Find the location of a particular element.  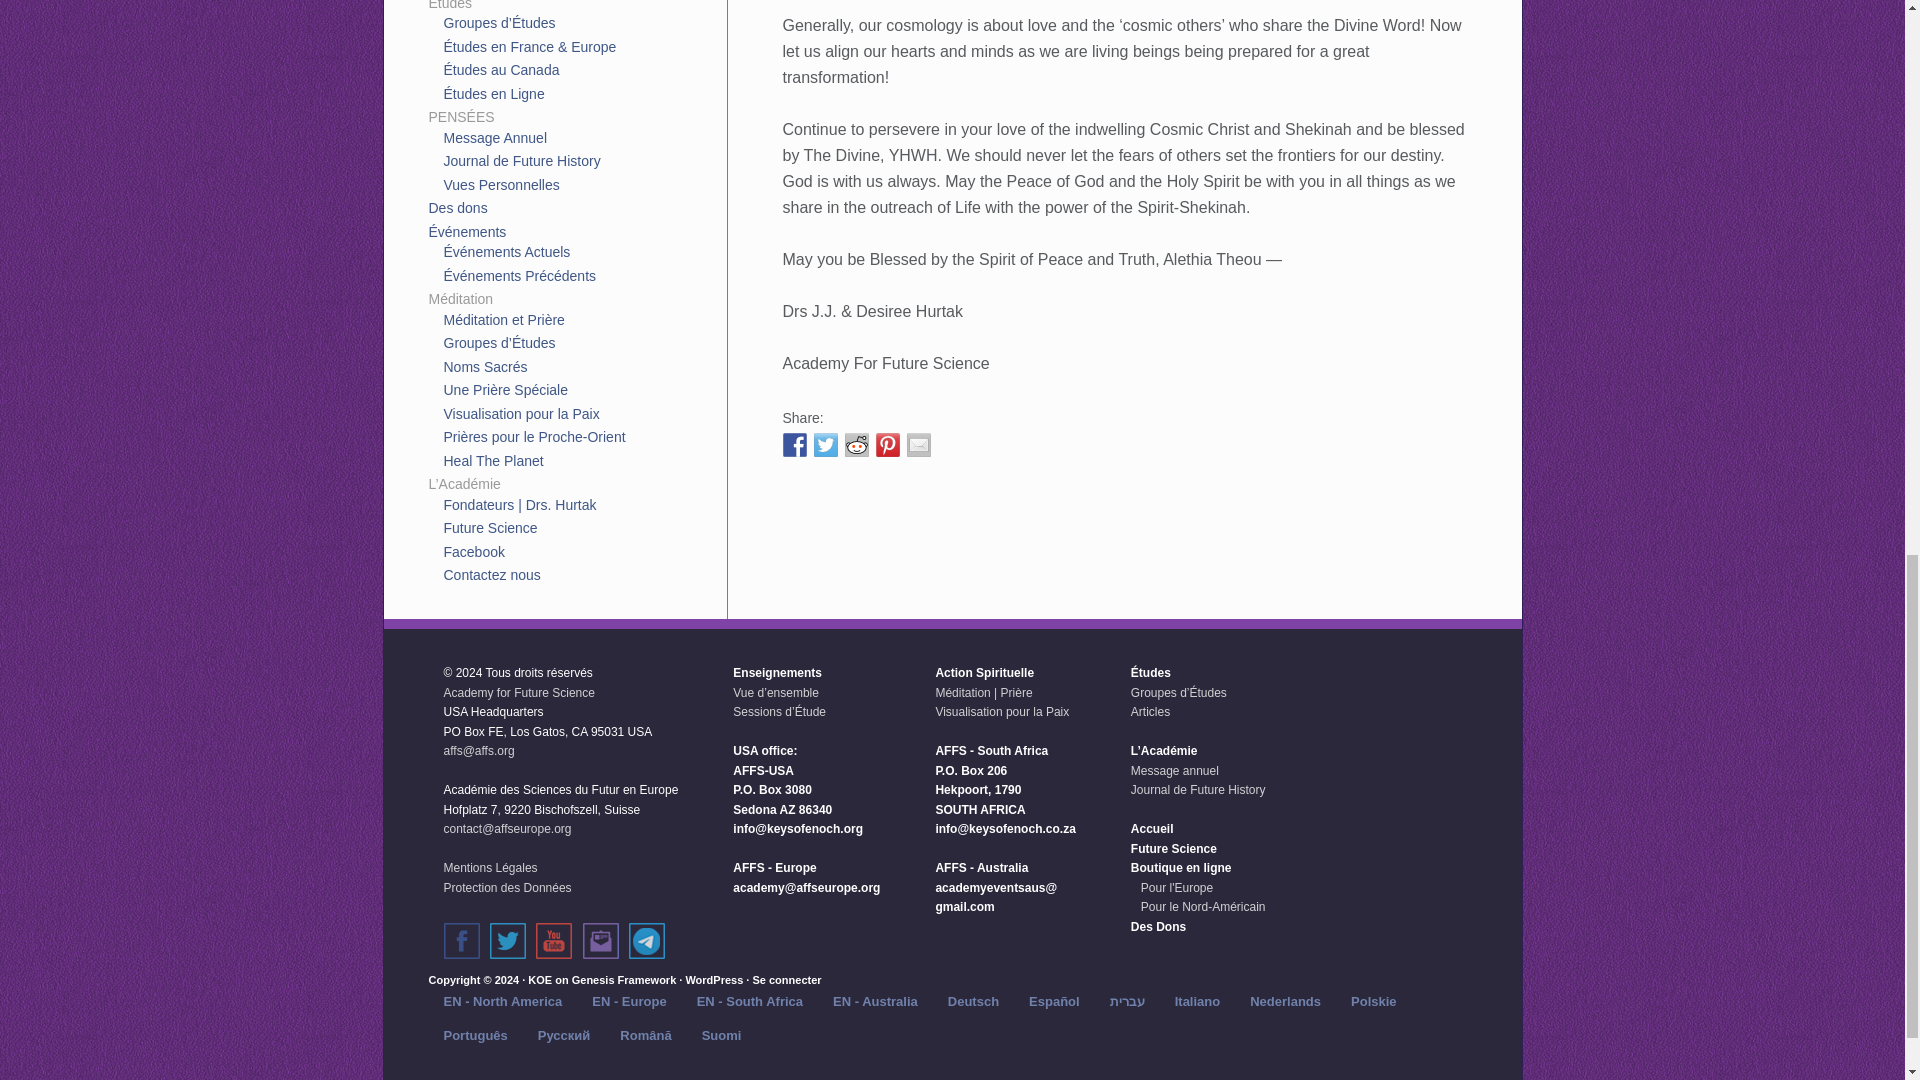

Share on Twitter is located at coordinates (826, 444).